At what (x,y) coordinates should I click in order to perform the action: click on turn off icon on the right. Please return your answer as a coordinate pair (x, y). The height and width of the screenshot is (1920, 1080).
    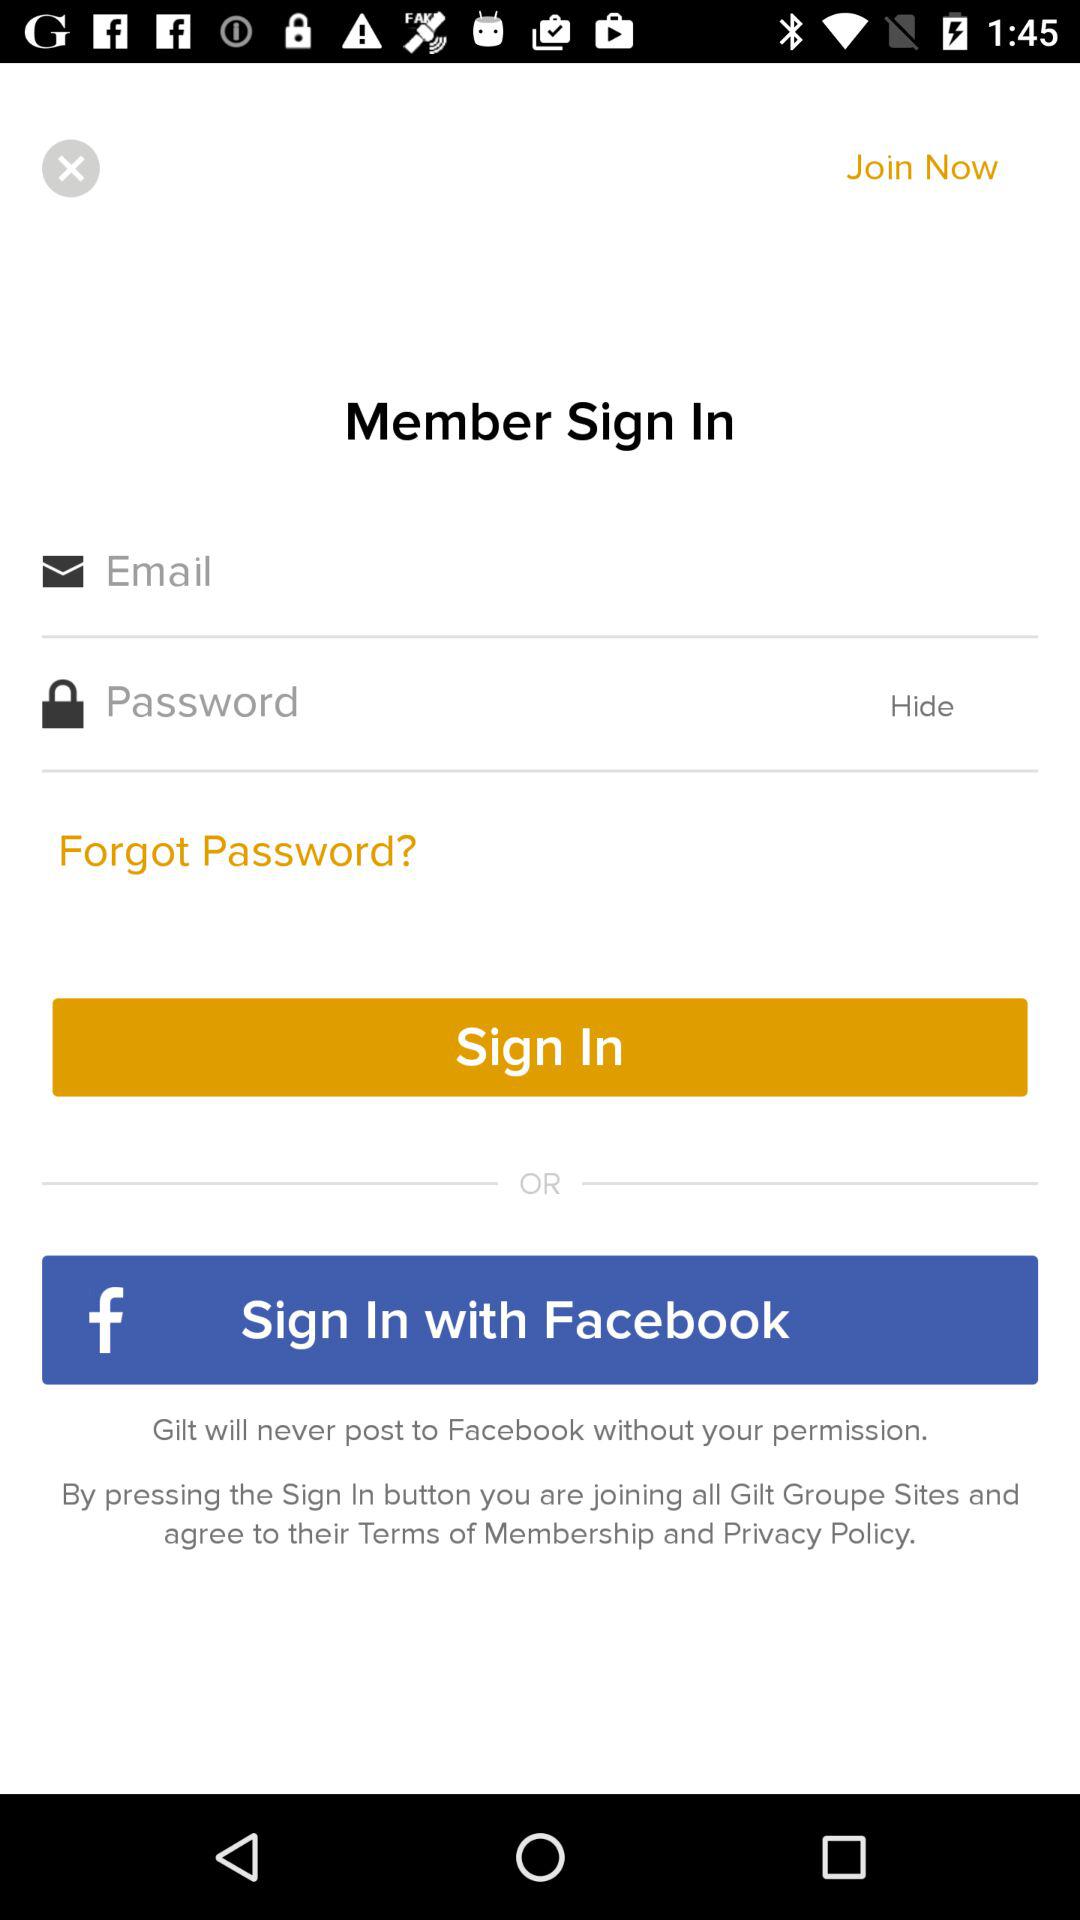
    Looking at the image, I should click on (922, 706).